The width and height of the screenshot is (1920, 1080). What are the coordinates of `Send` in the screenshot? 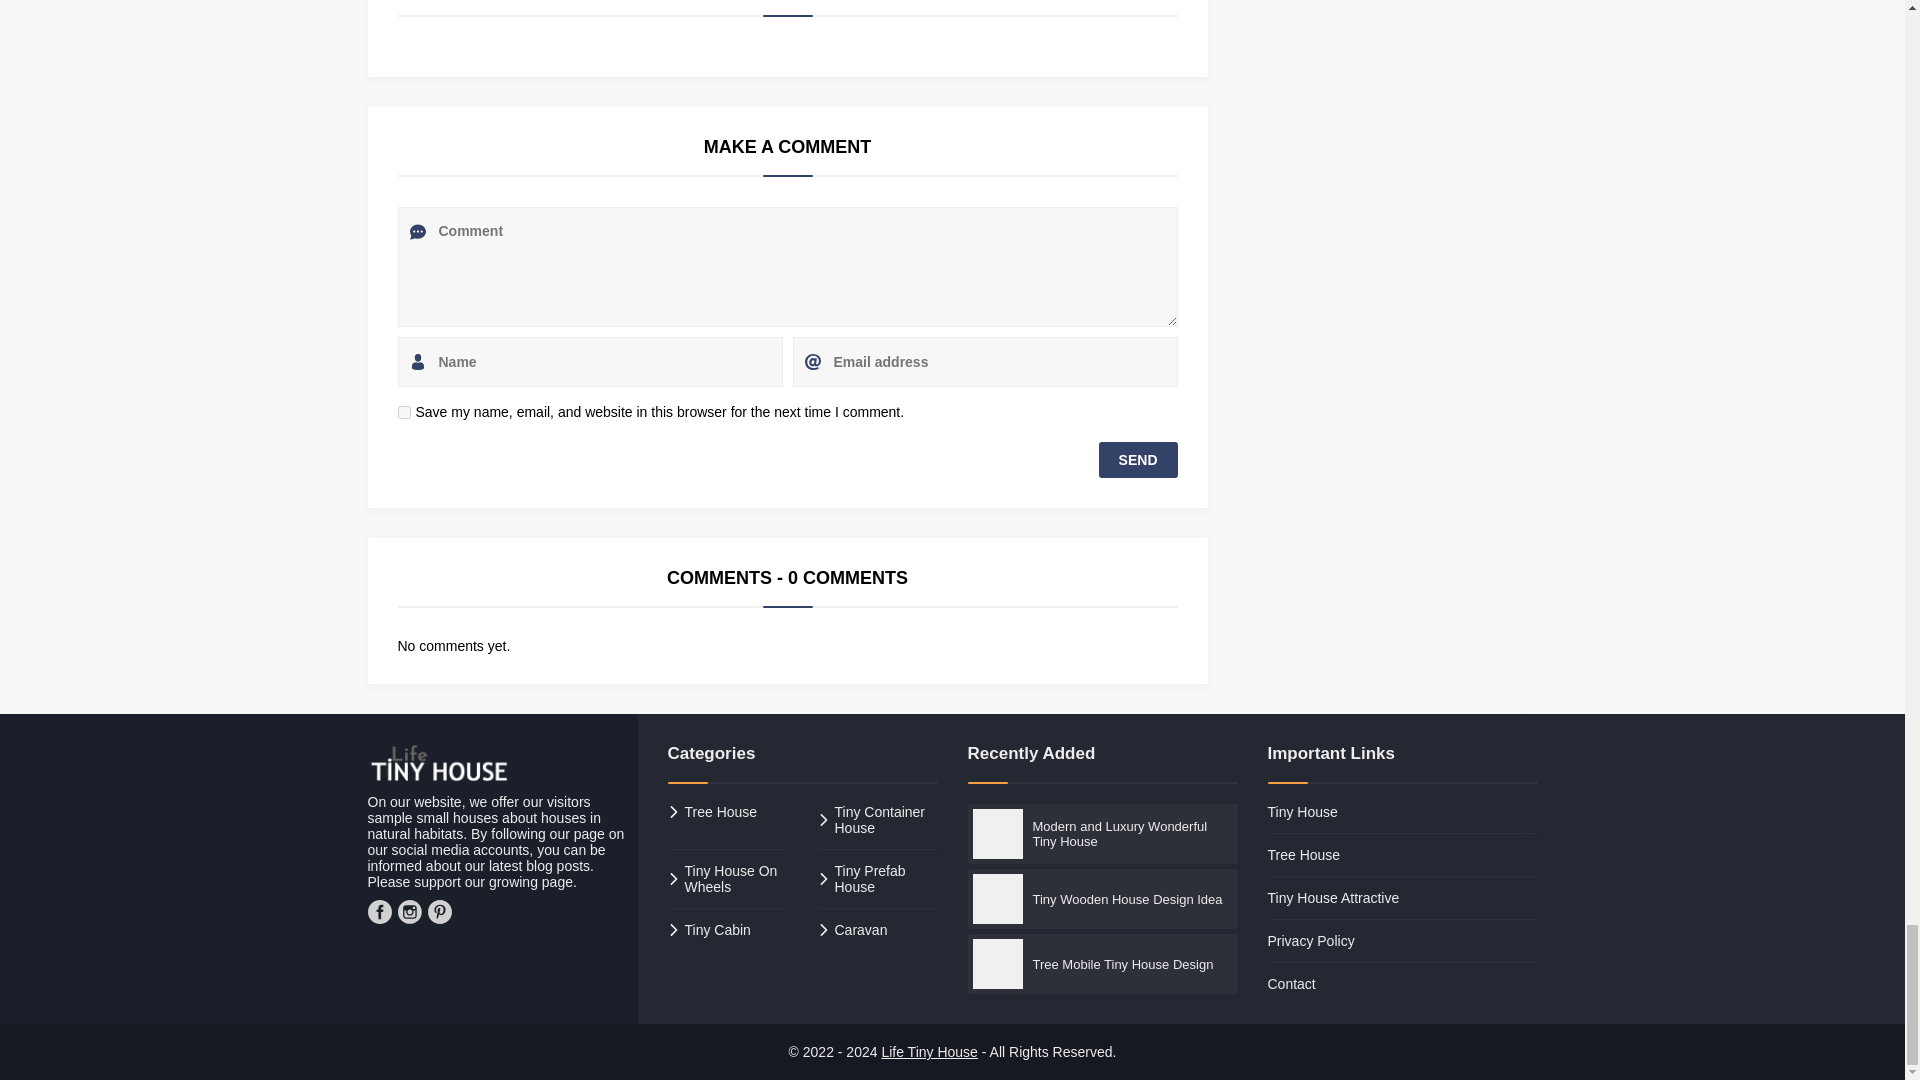 It's located at (1138, 460).